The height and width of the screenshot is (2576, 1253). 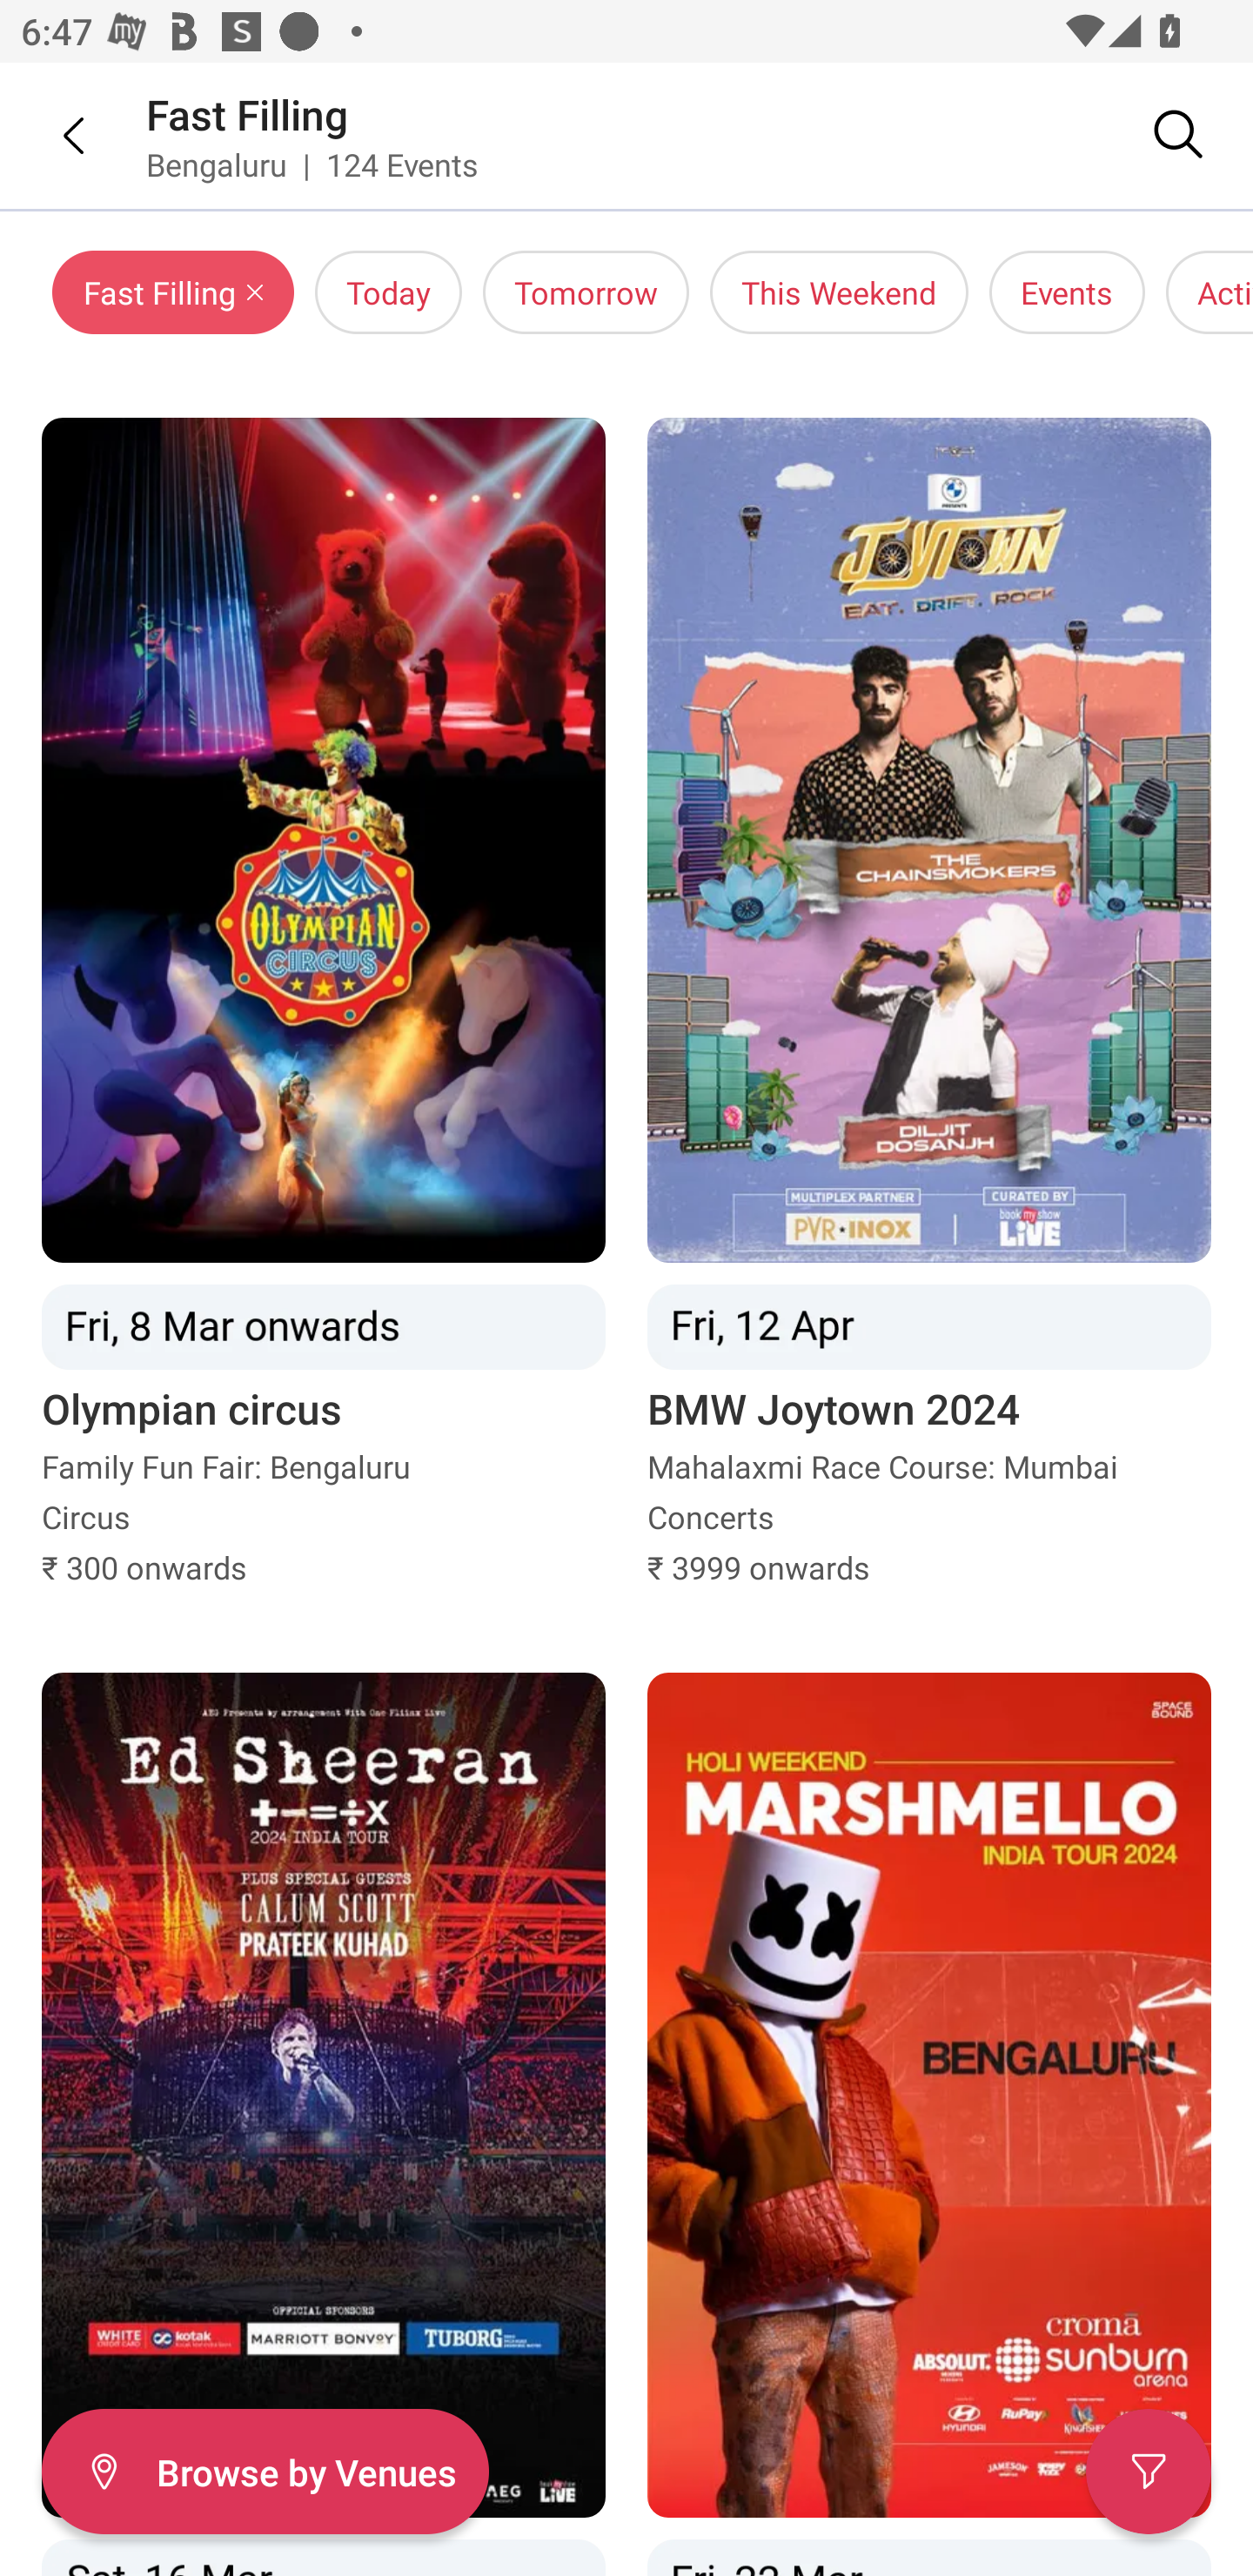 I want to click on This Weekend, so click(x=839, y=292).